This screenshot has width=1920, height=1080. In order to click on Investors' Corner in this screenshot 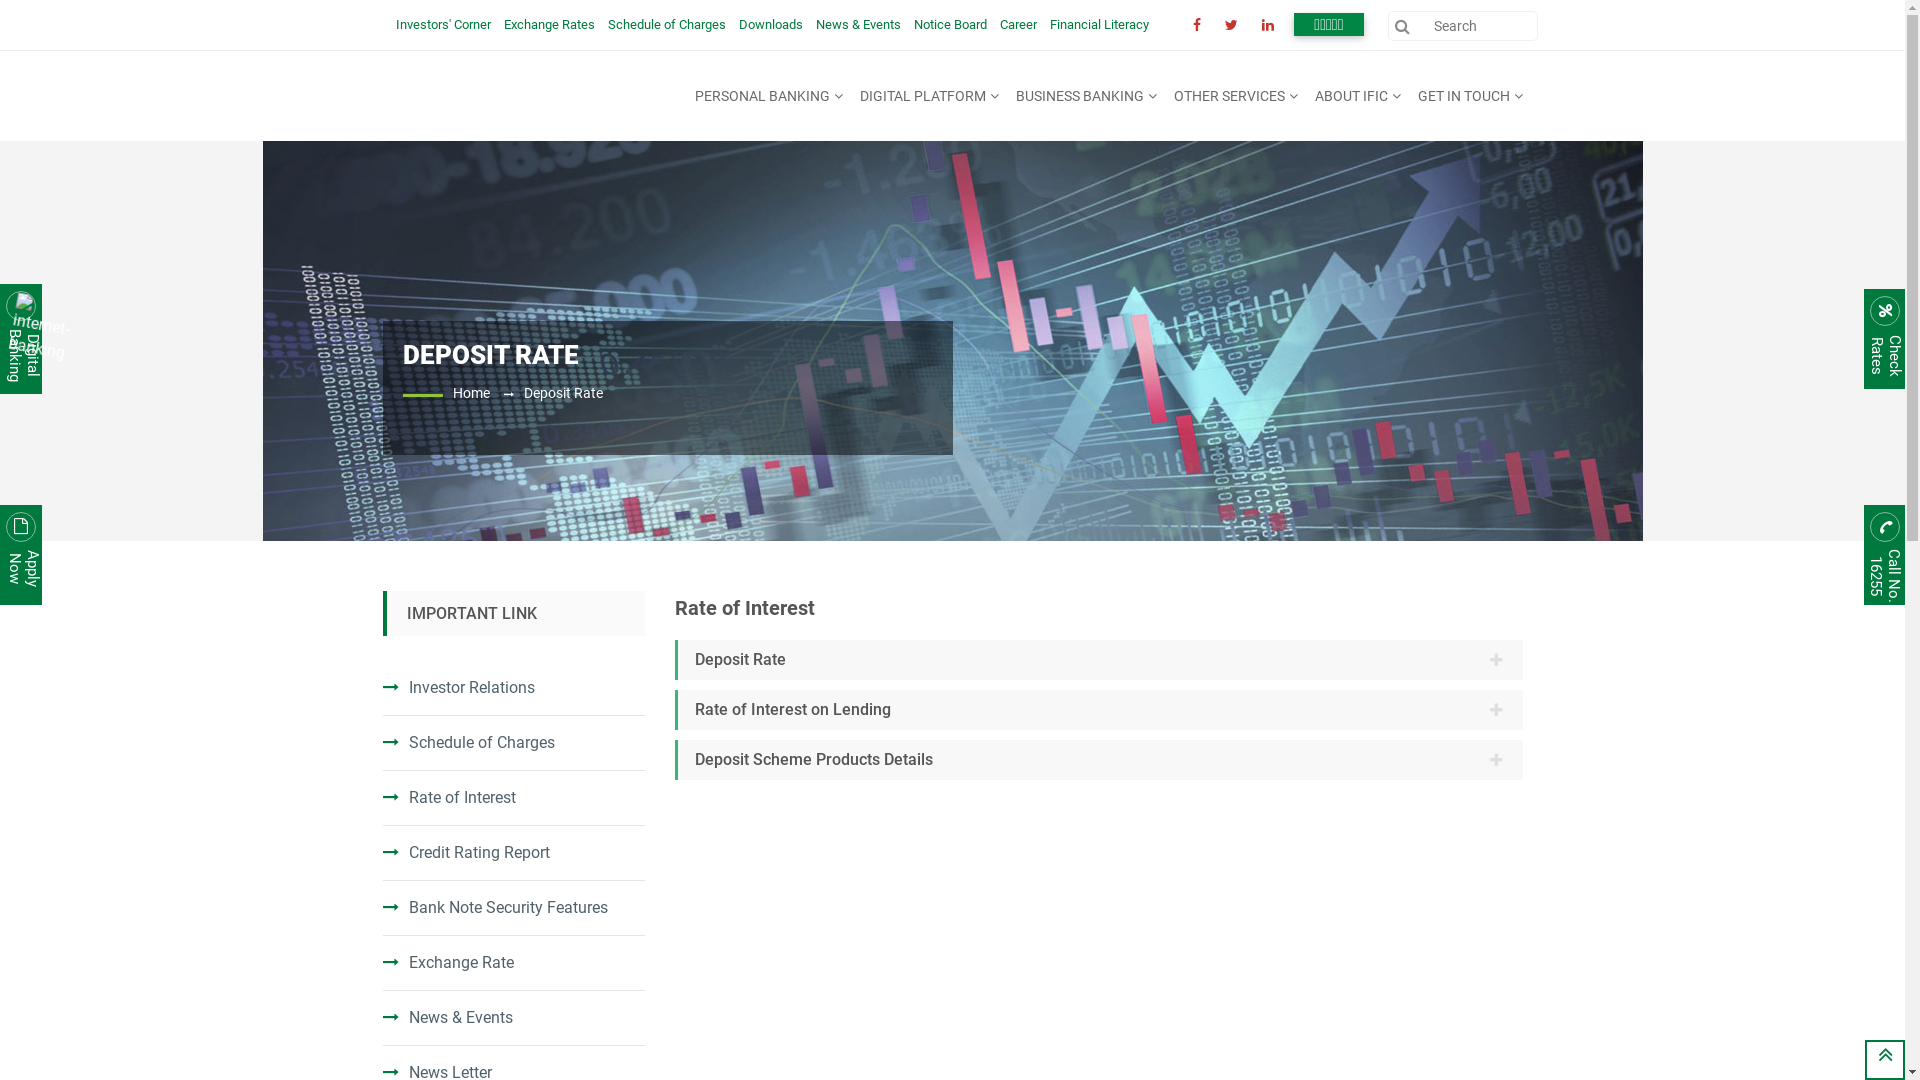, I will do `click(444, 24)`.